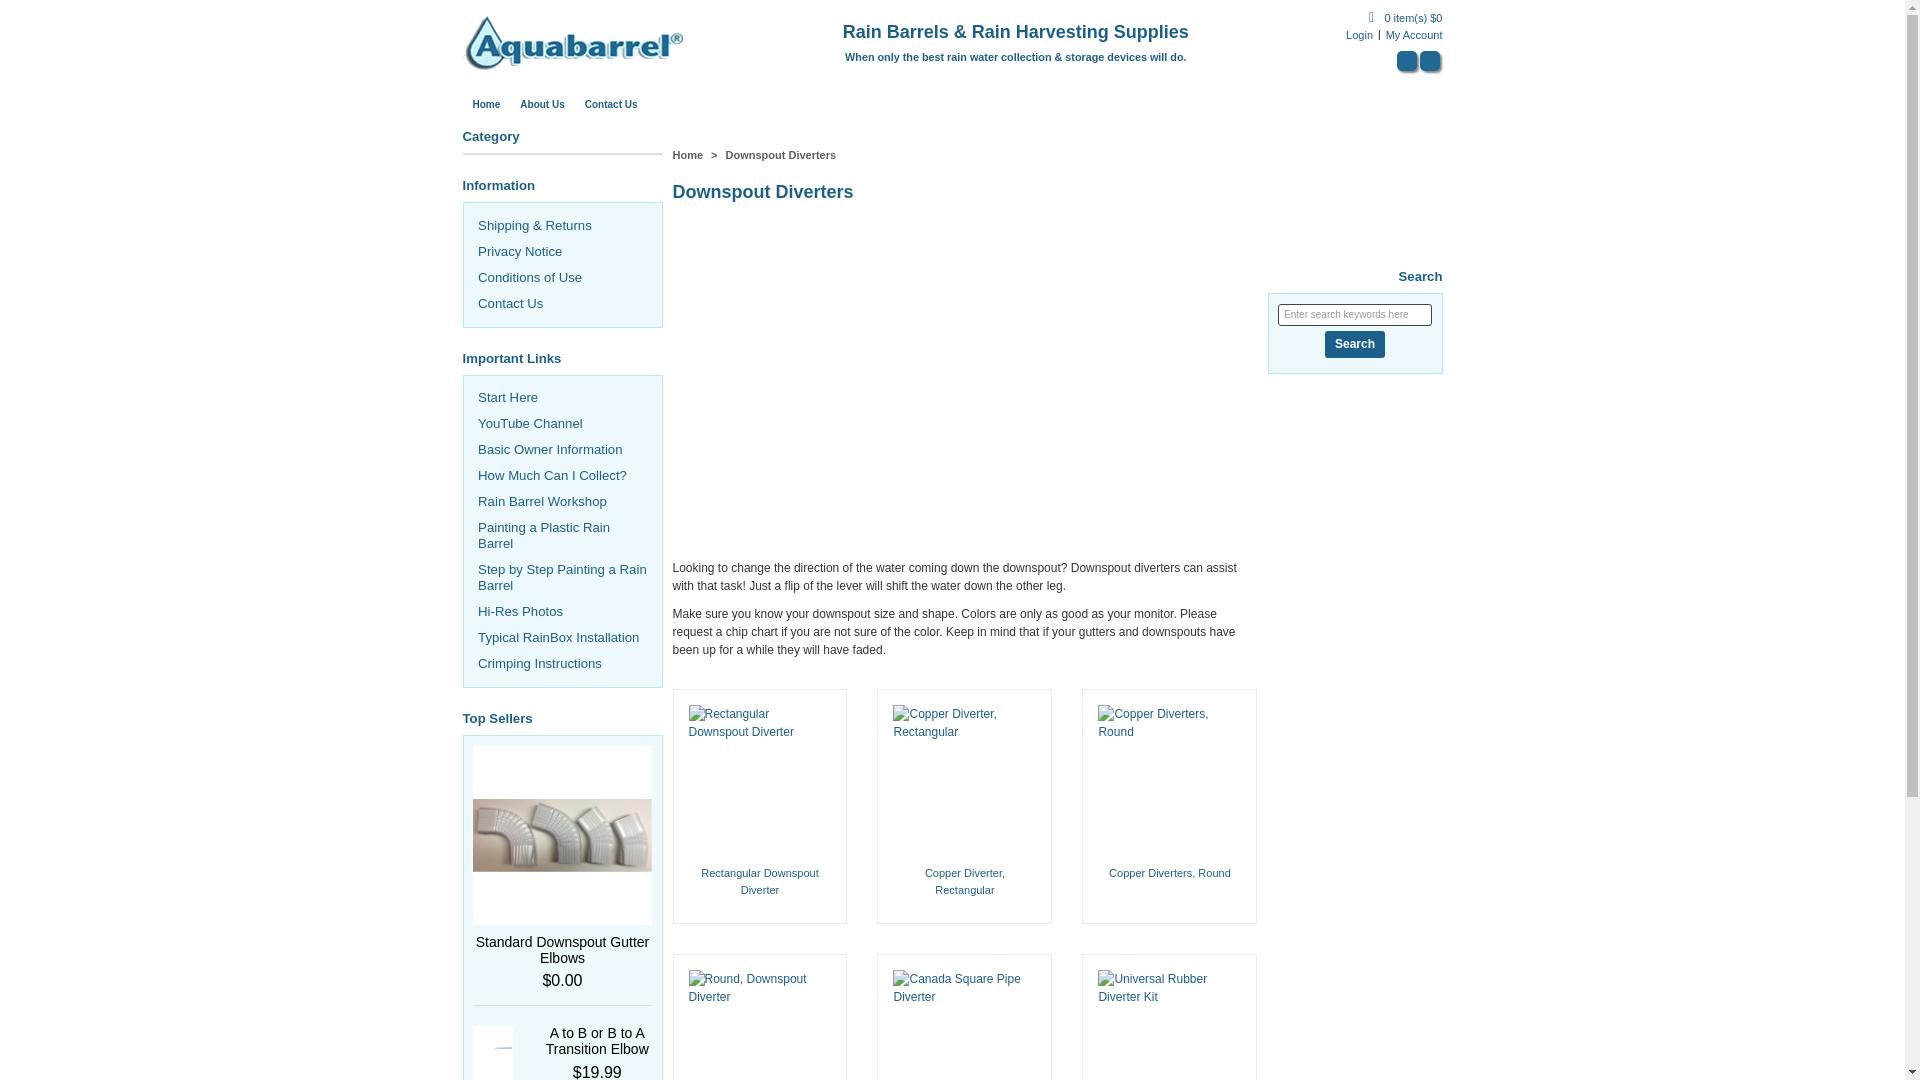 This screenshot has width=1920, height=1080. I want to click on Typical RainBox Installation, so click(558, 636).